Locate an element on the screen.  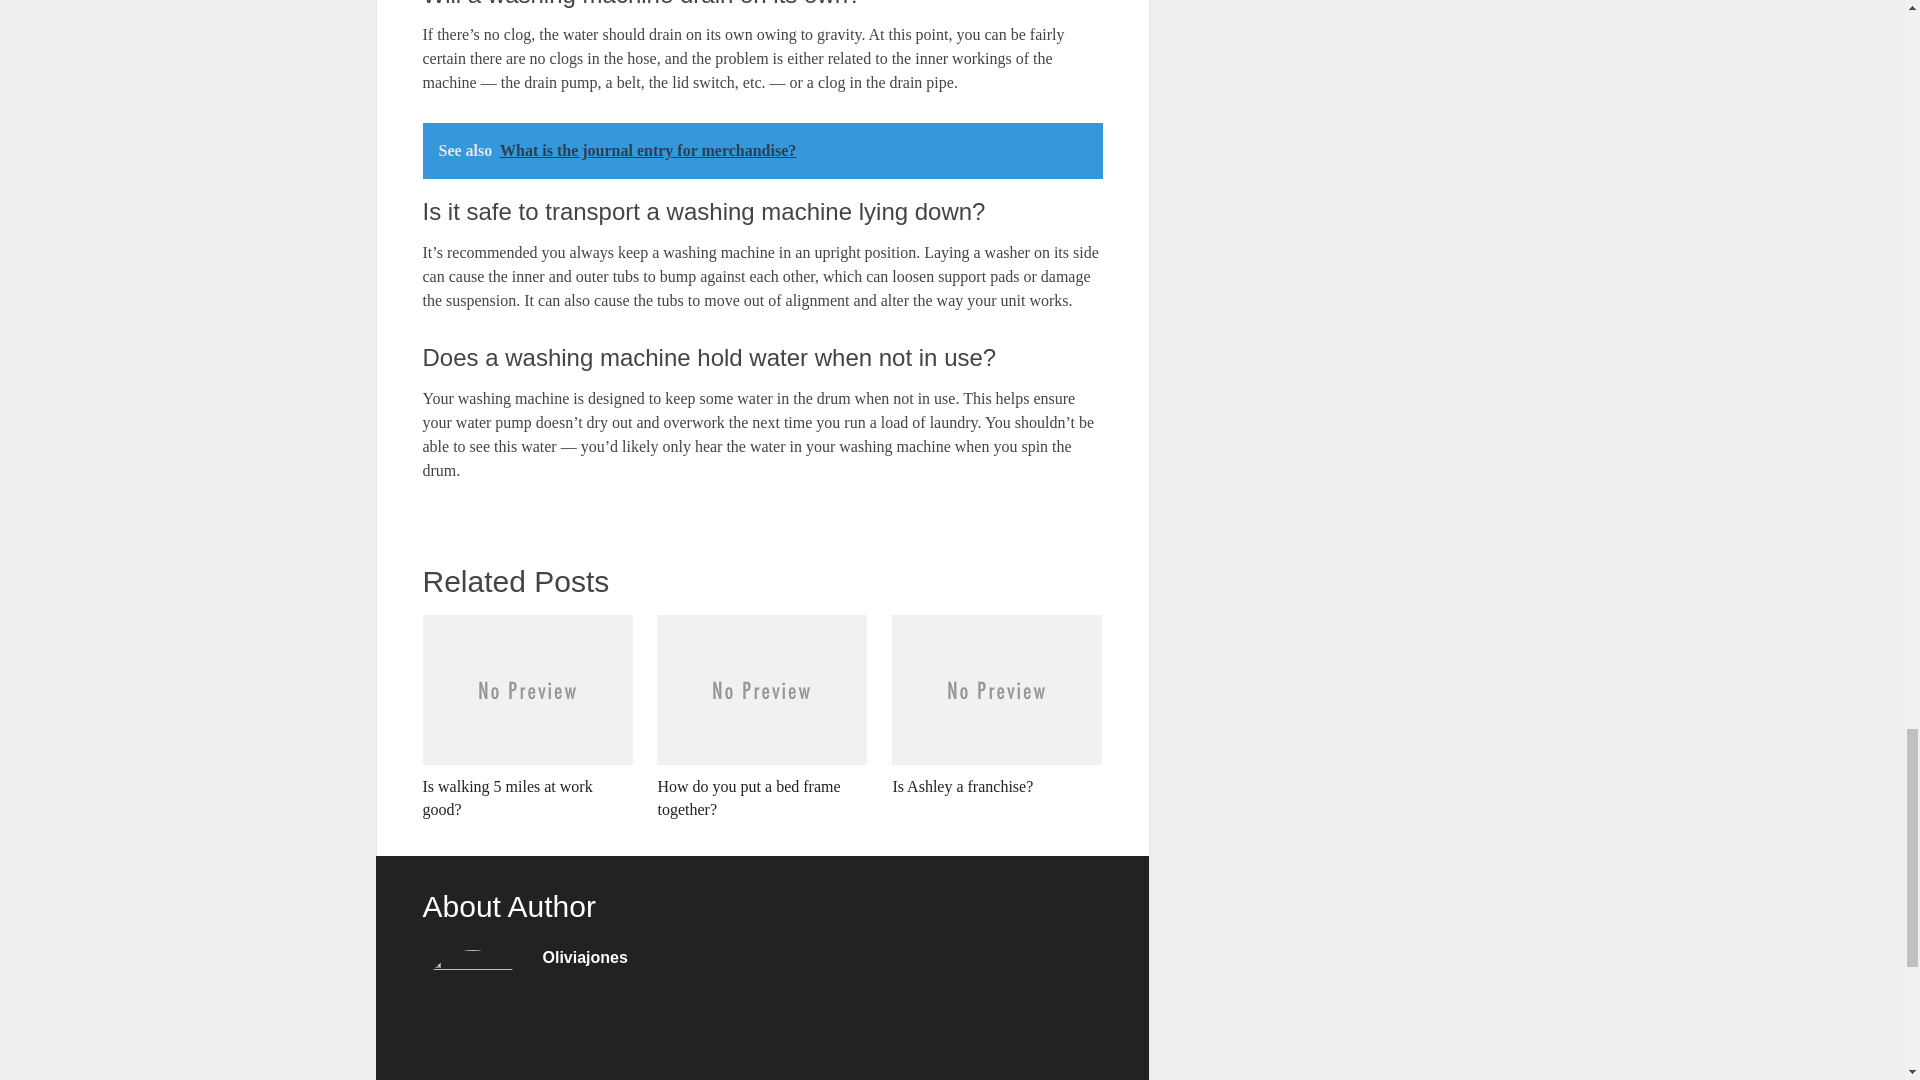
How do you put a bed frame together? is located at coordinates (762, 717).